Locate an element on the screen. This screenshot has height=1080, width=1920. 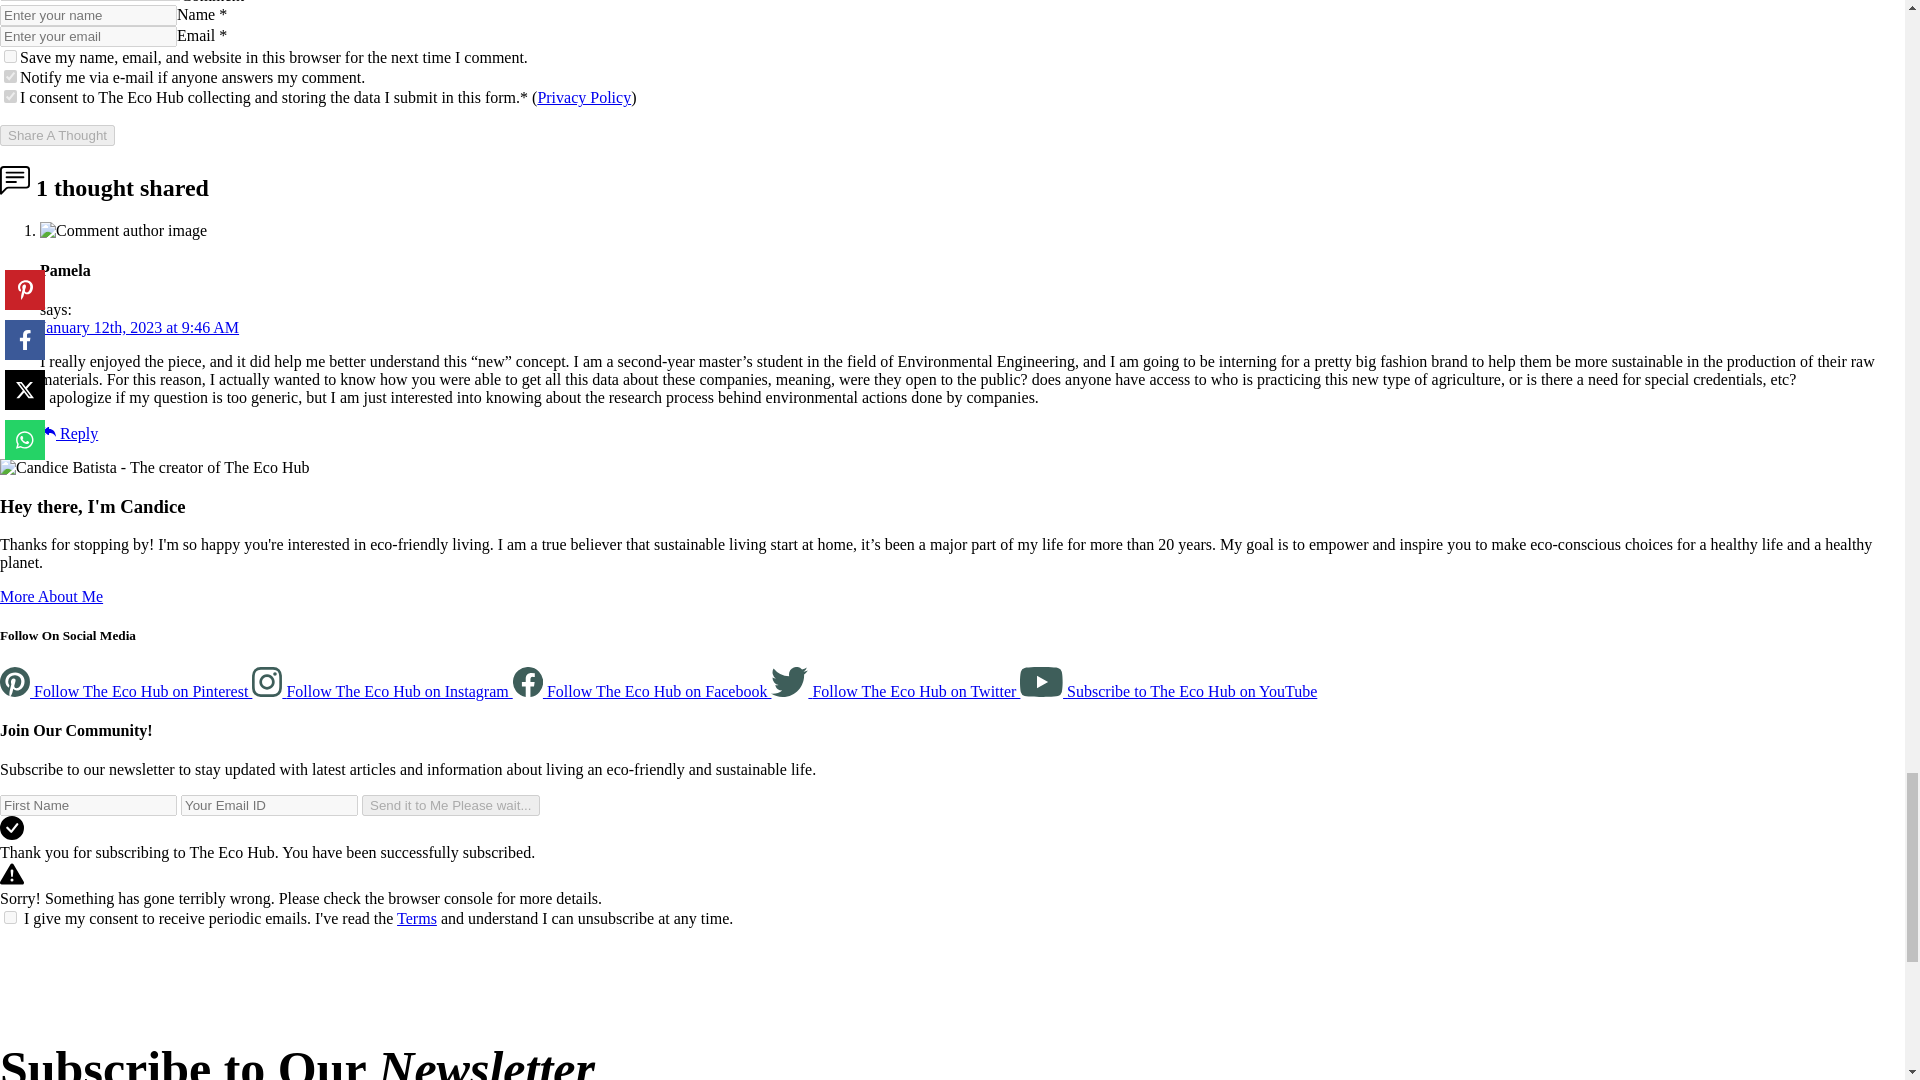
yes is located at coordinates (10, 56).